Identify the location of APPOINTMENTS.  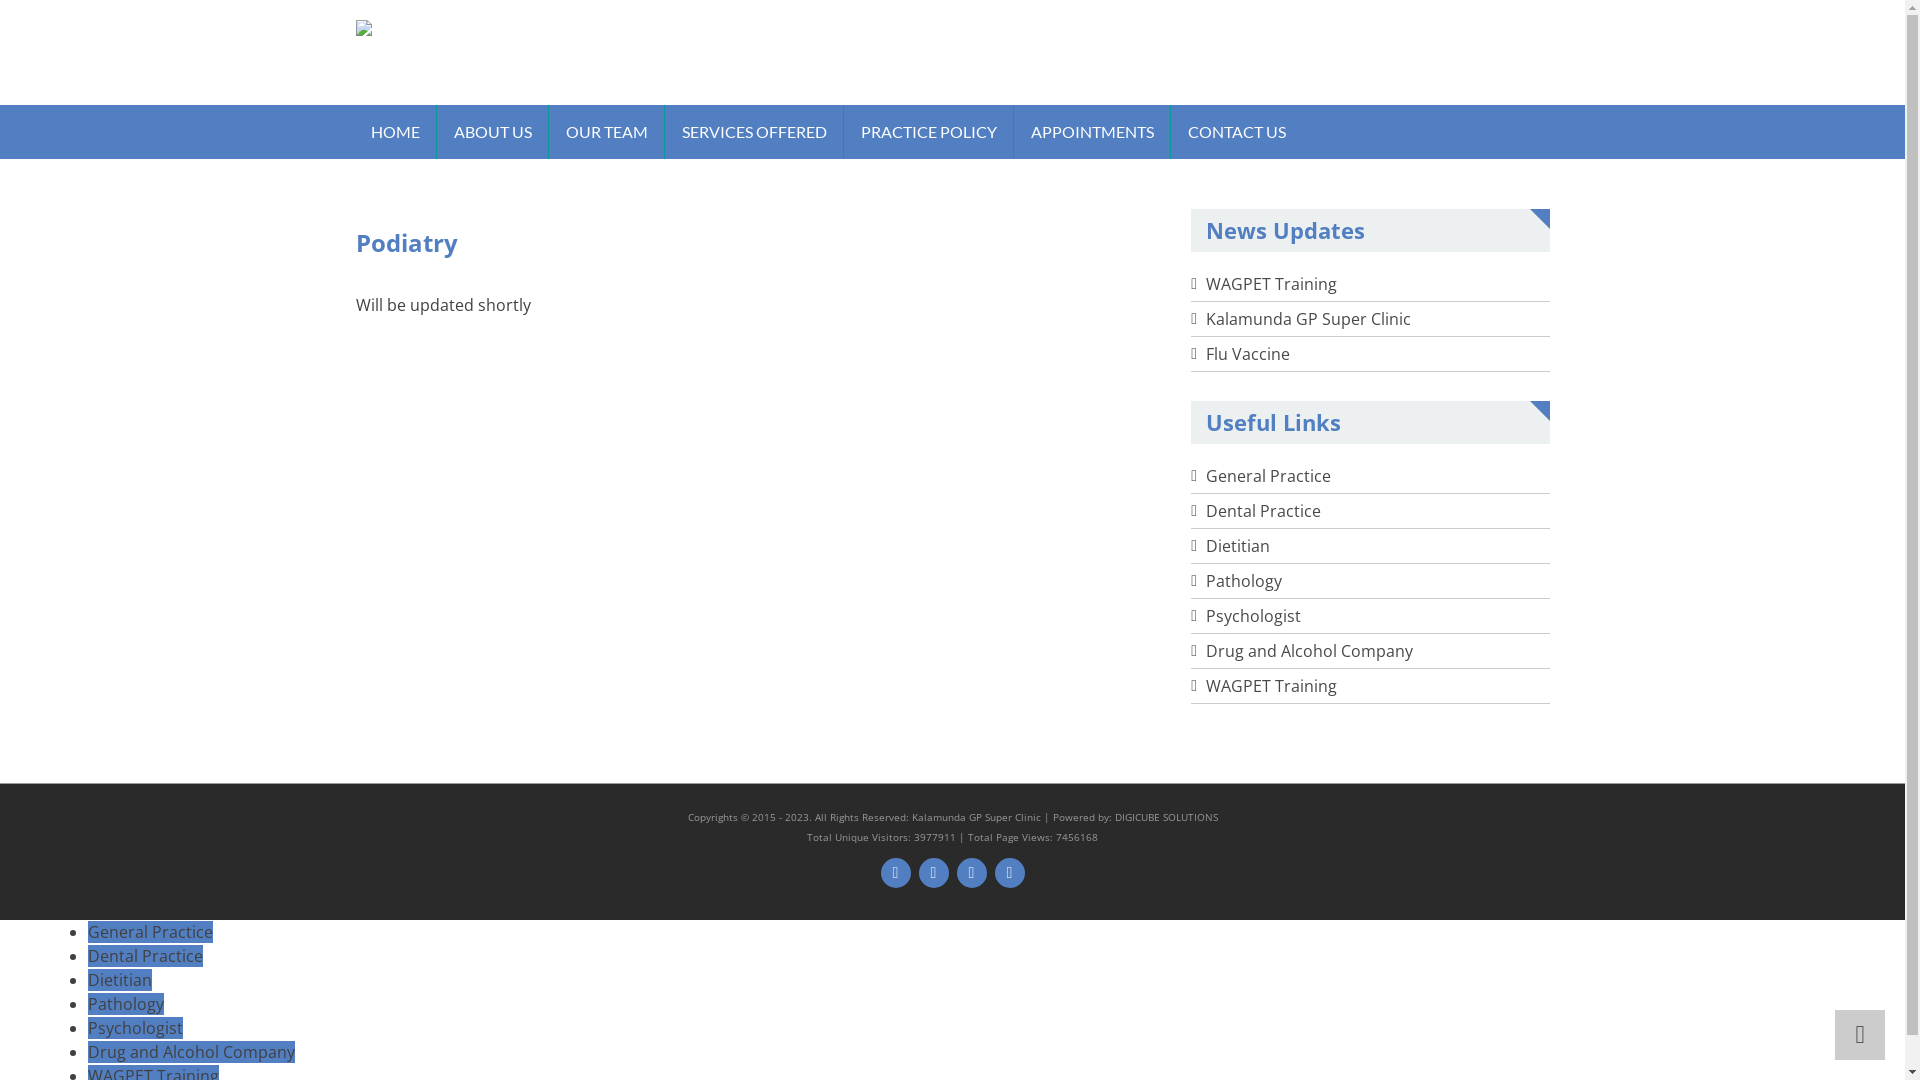
(1092, 132).